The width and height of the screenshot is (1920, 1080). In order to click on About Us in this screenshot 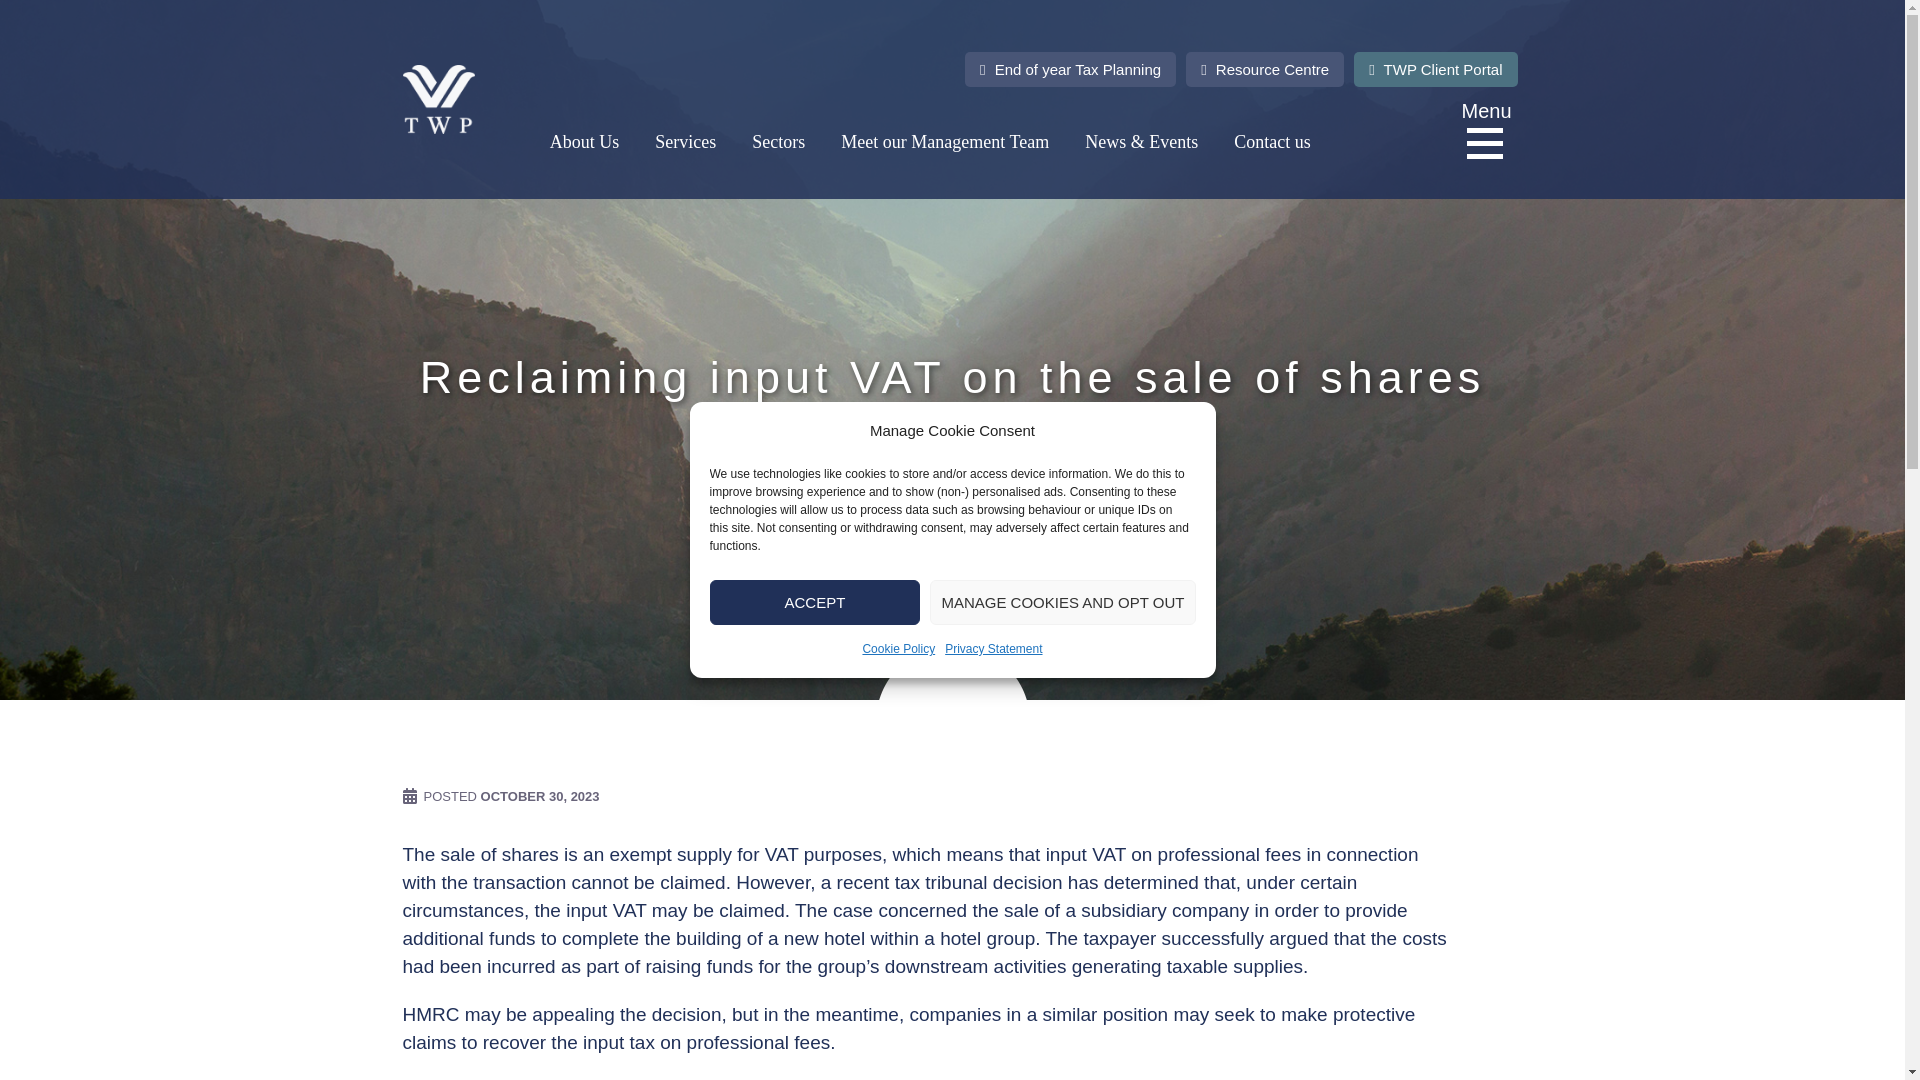, I will do `click(584, 142)`.